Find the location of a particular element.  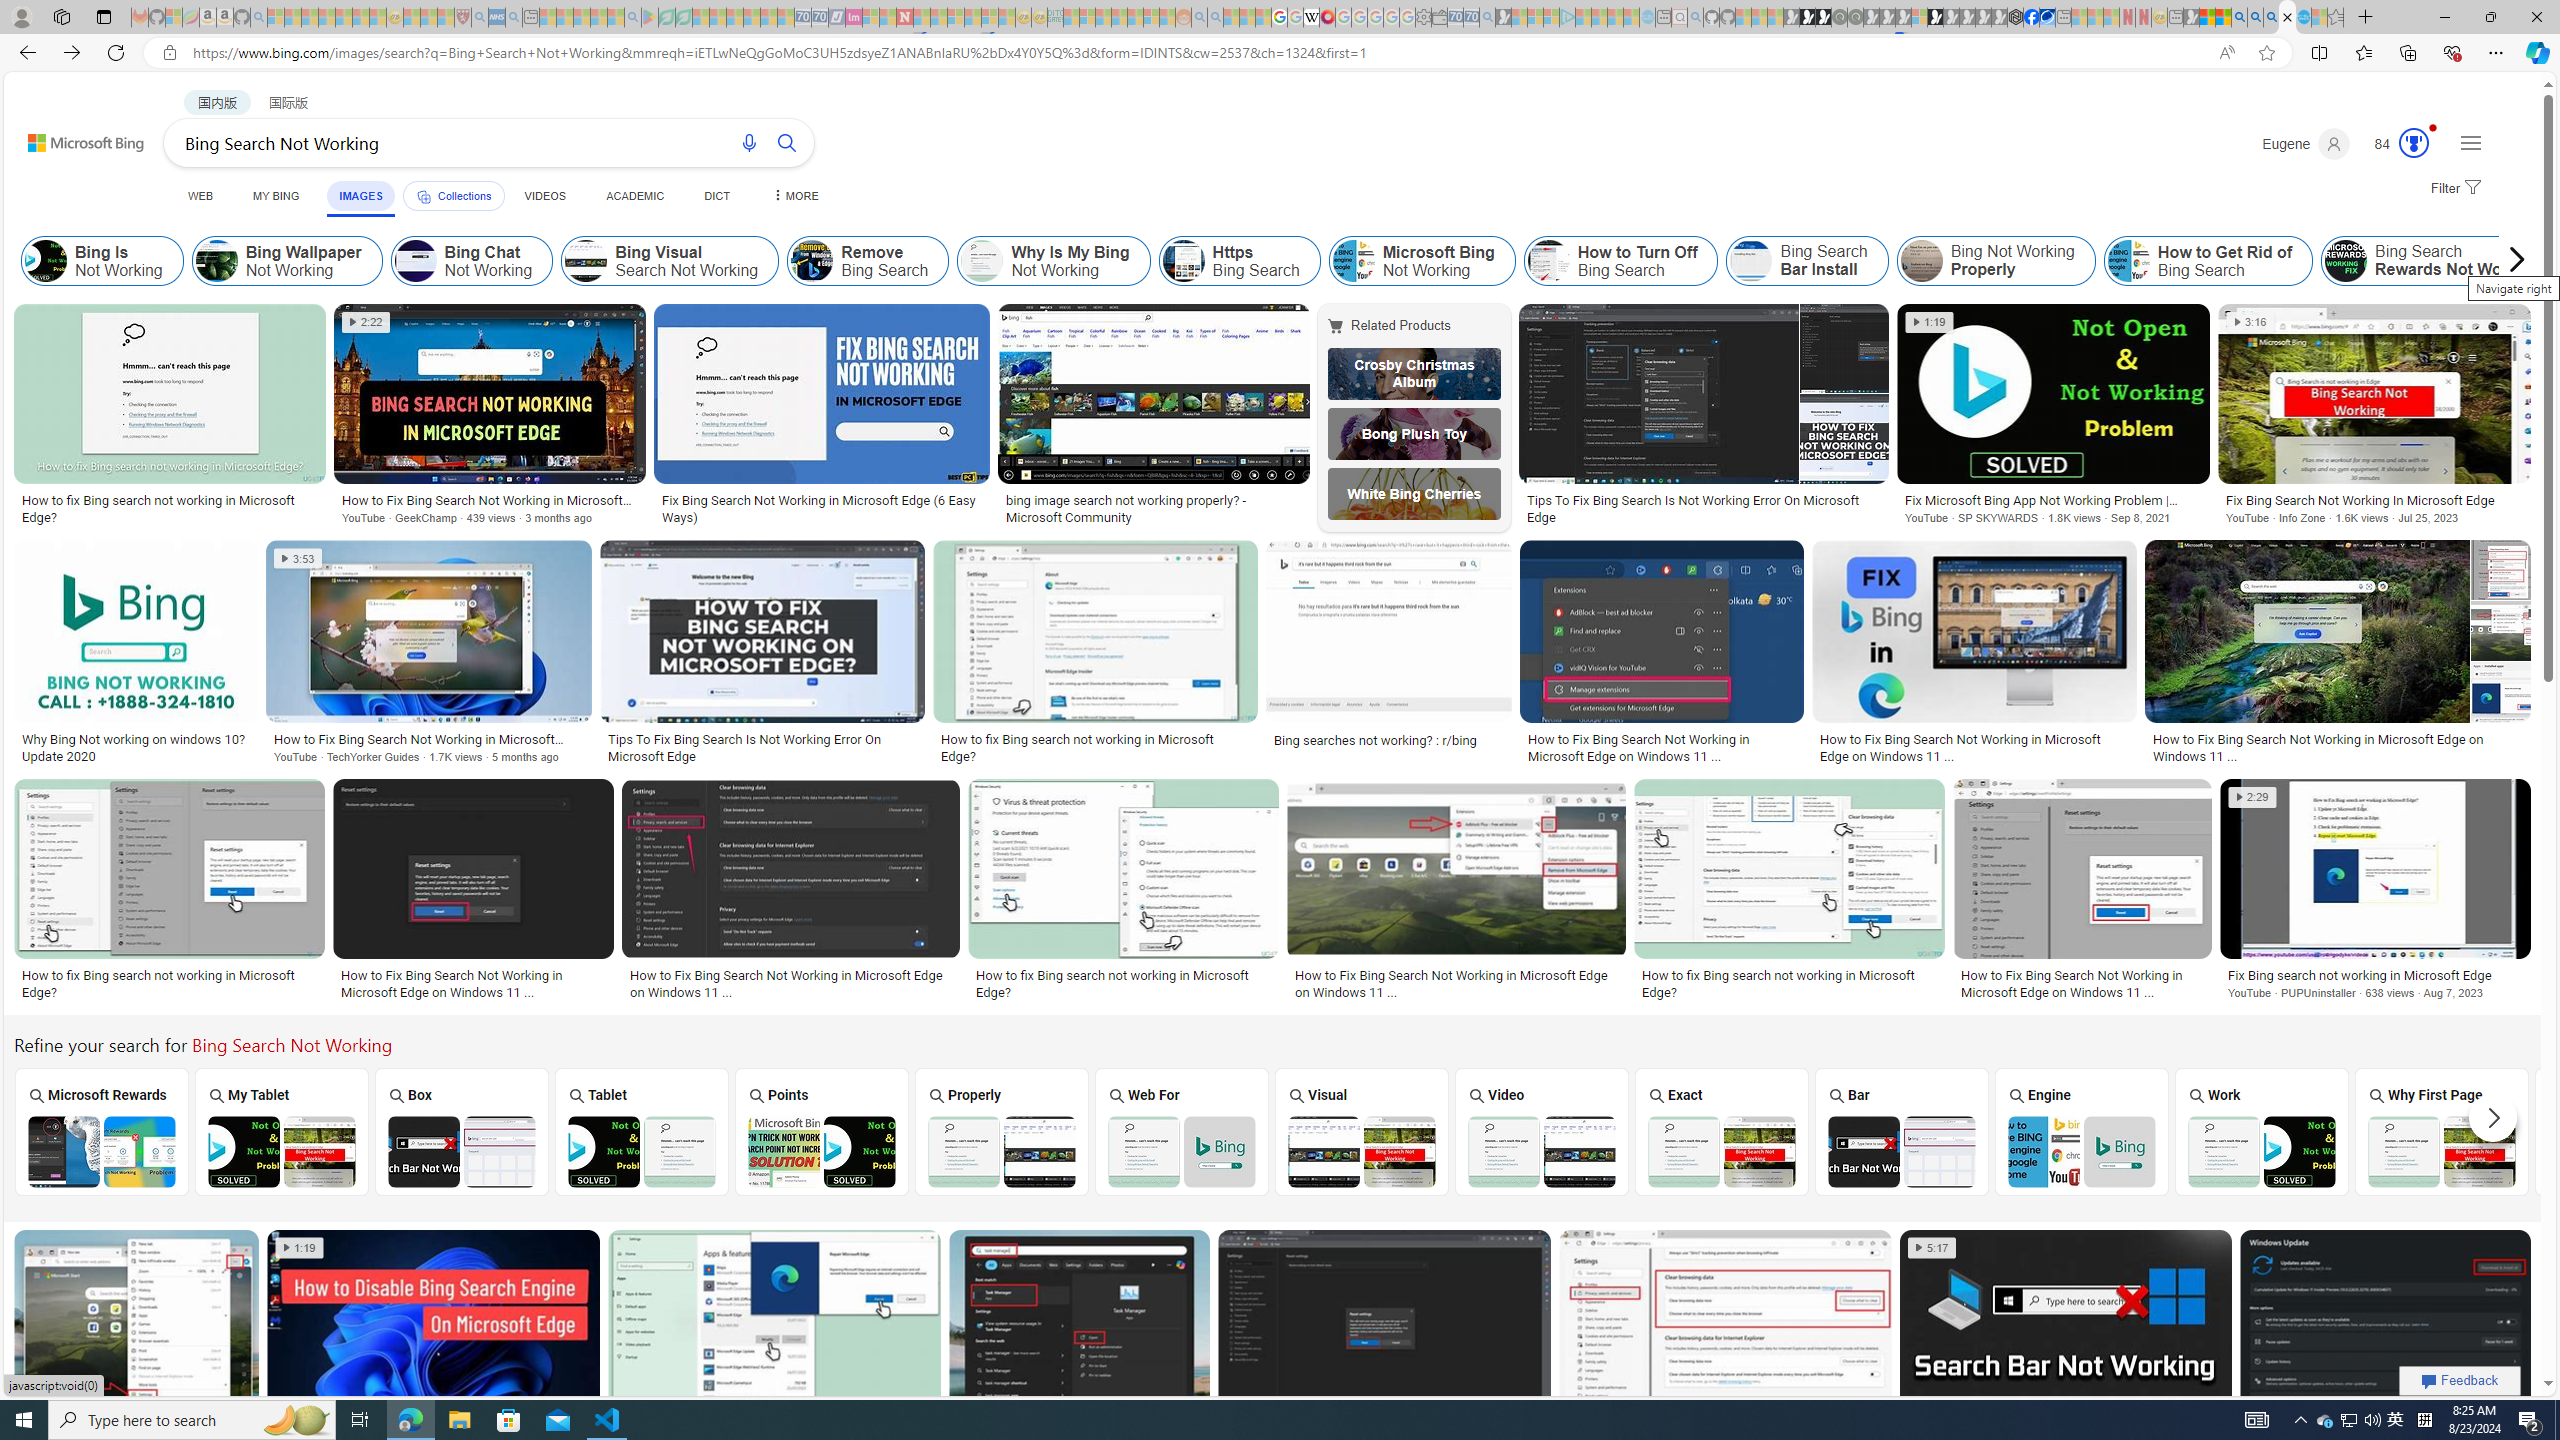

How to Turn Off Bing Search is located at coordinates (1547, 261).